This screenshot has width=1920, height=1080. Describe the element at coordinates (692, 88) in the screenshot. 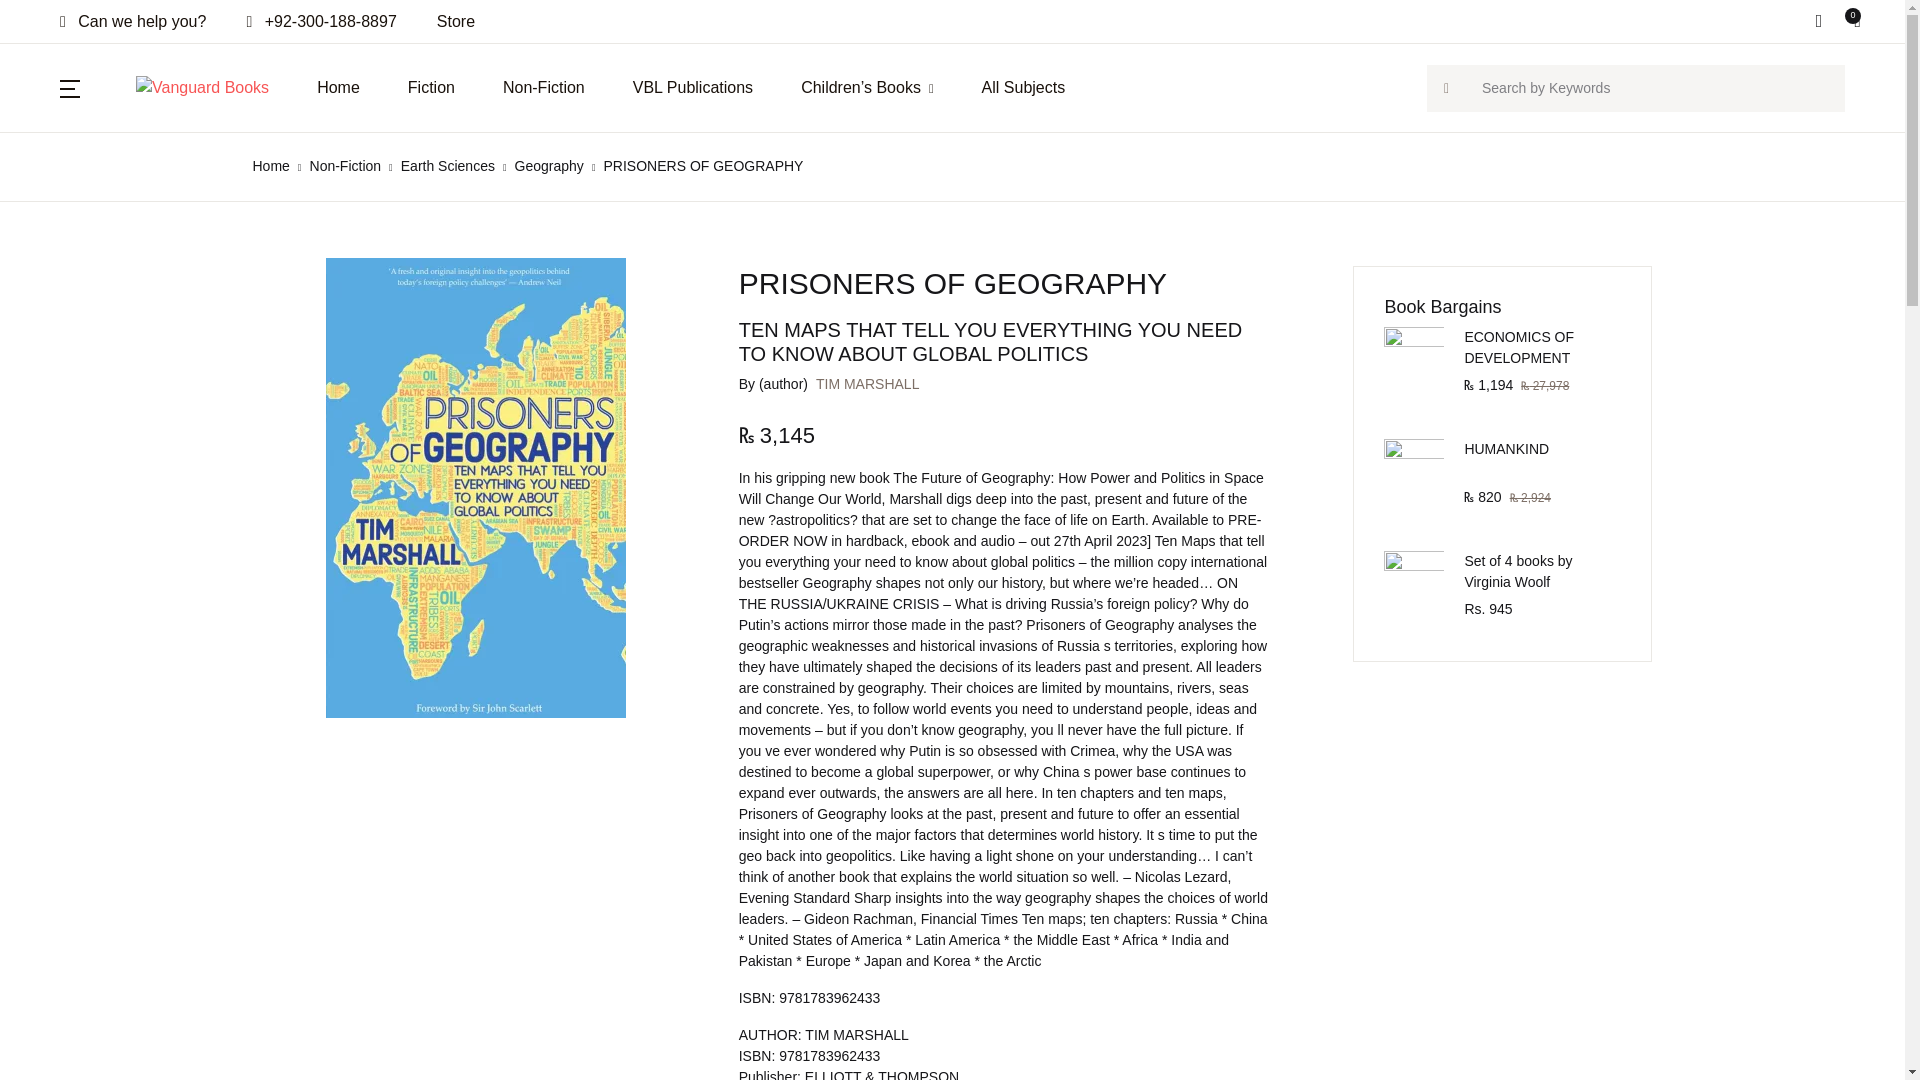

I see `VBL Publications` at that location.